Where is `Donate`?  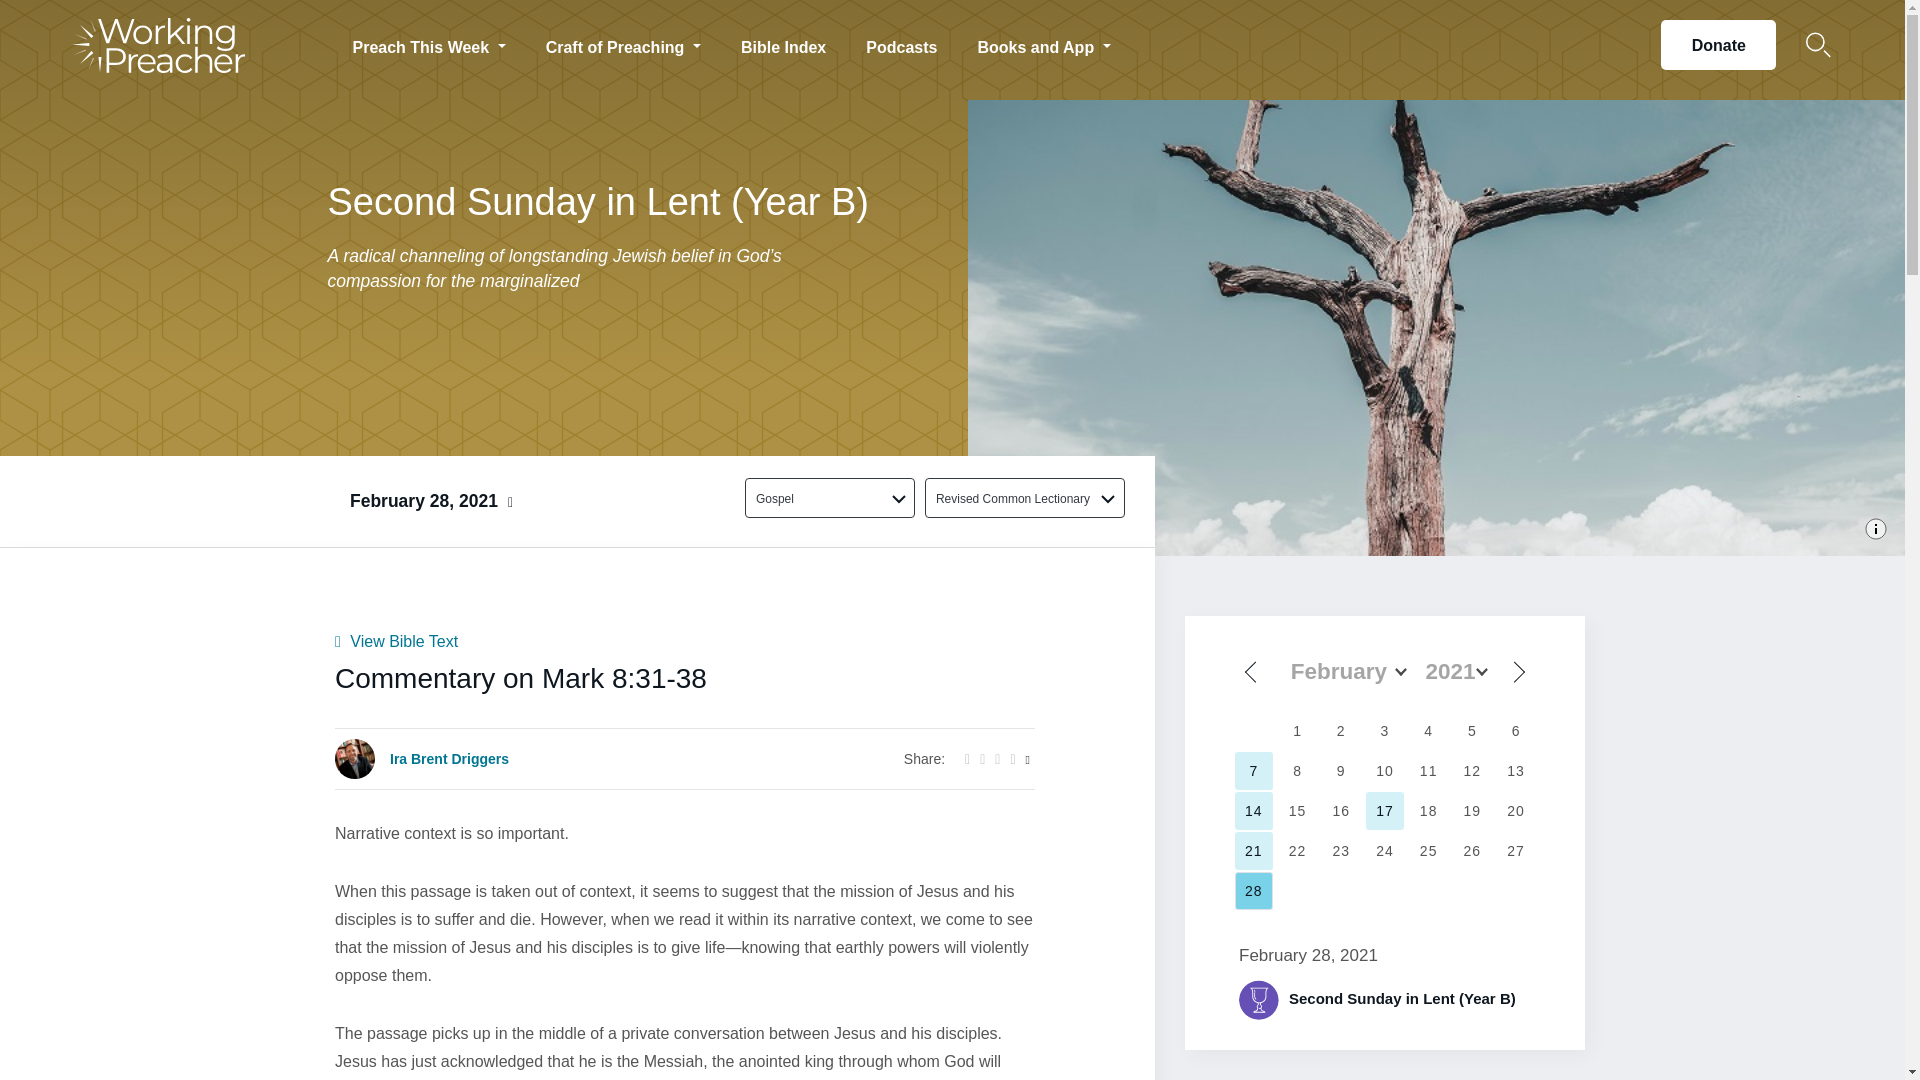 Donate is located at coordinates (1718, 45).